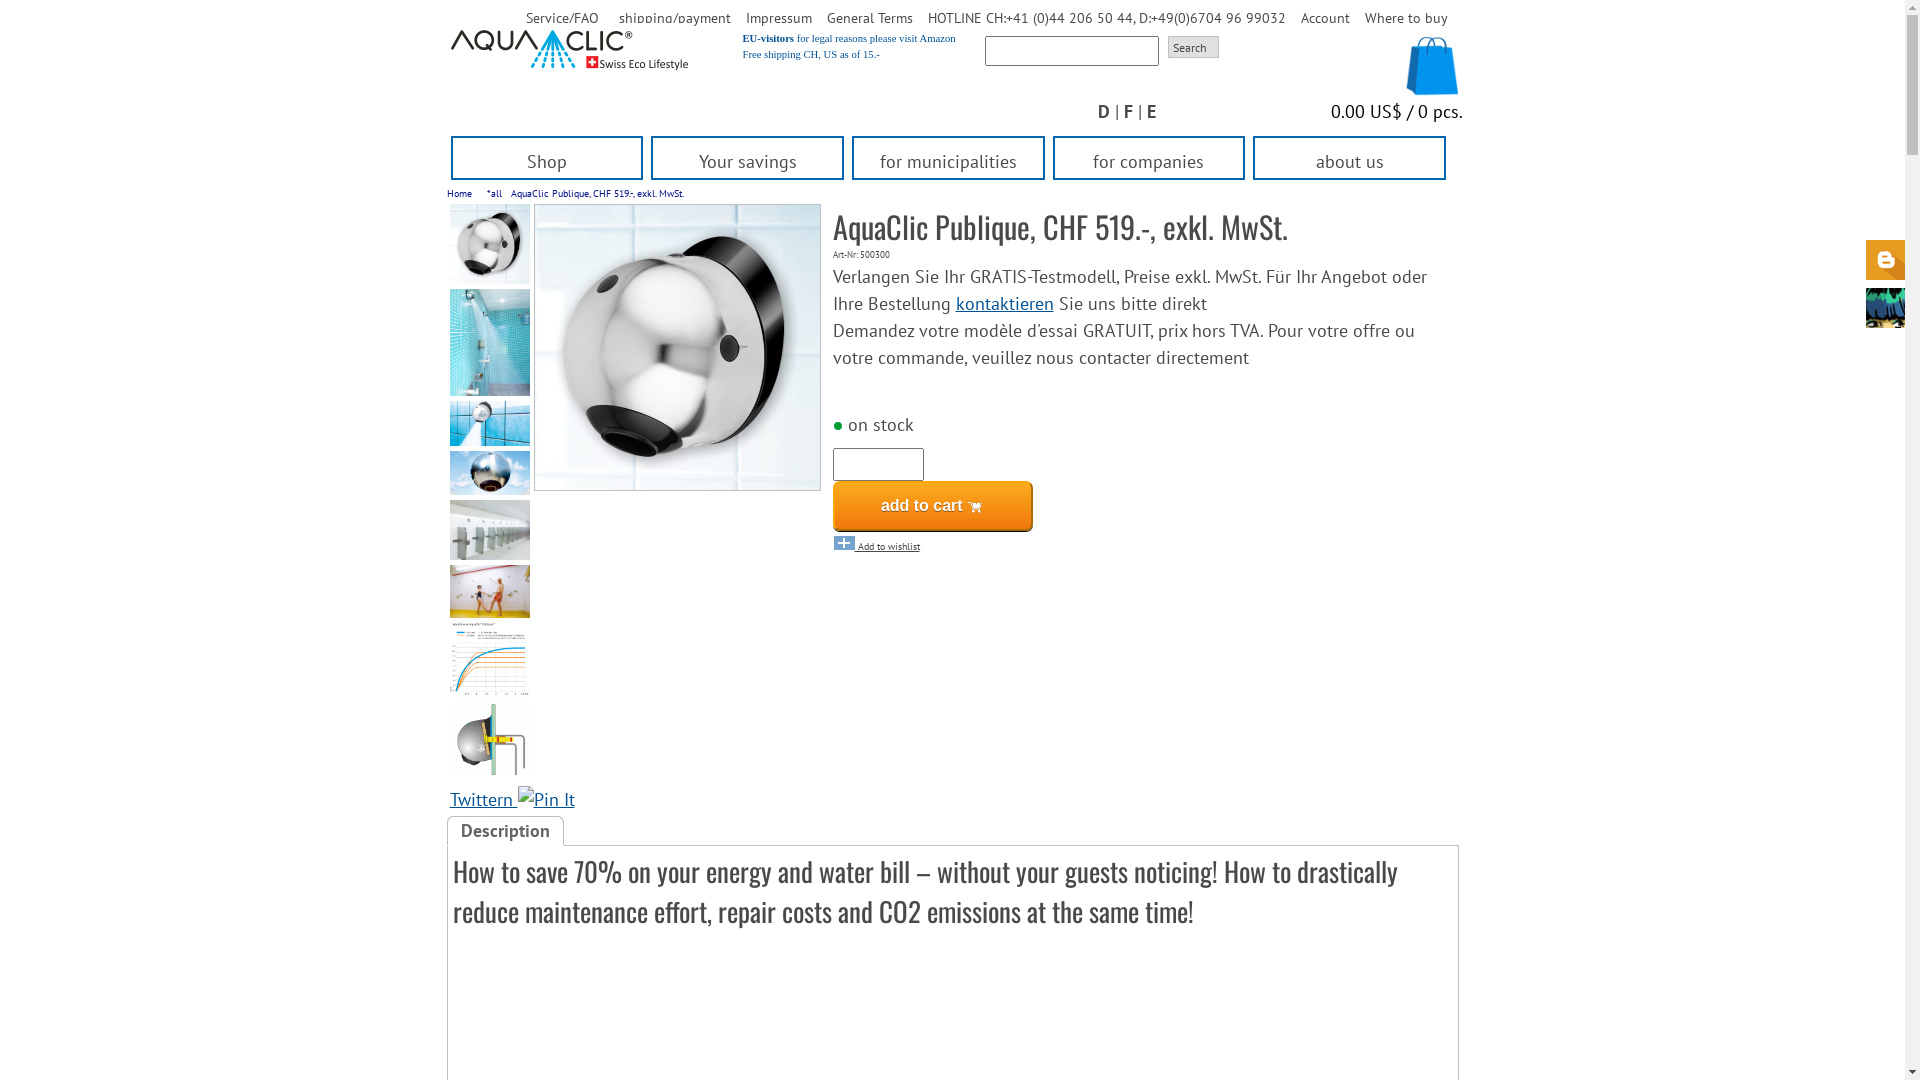 This screenshot has width=1920, height=1080. I want to click on Twittern, so click(484, 800).